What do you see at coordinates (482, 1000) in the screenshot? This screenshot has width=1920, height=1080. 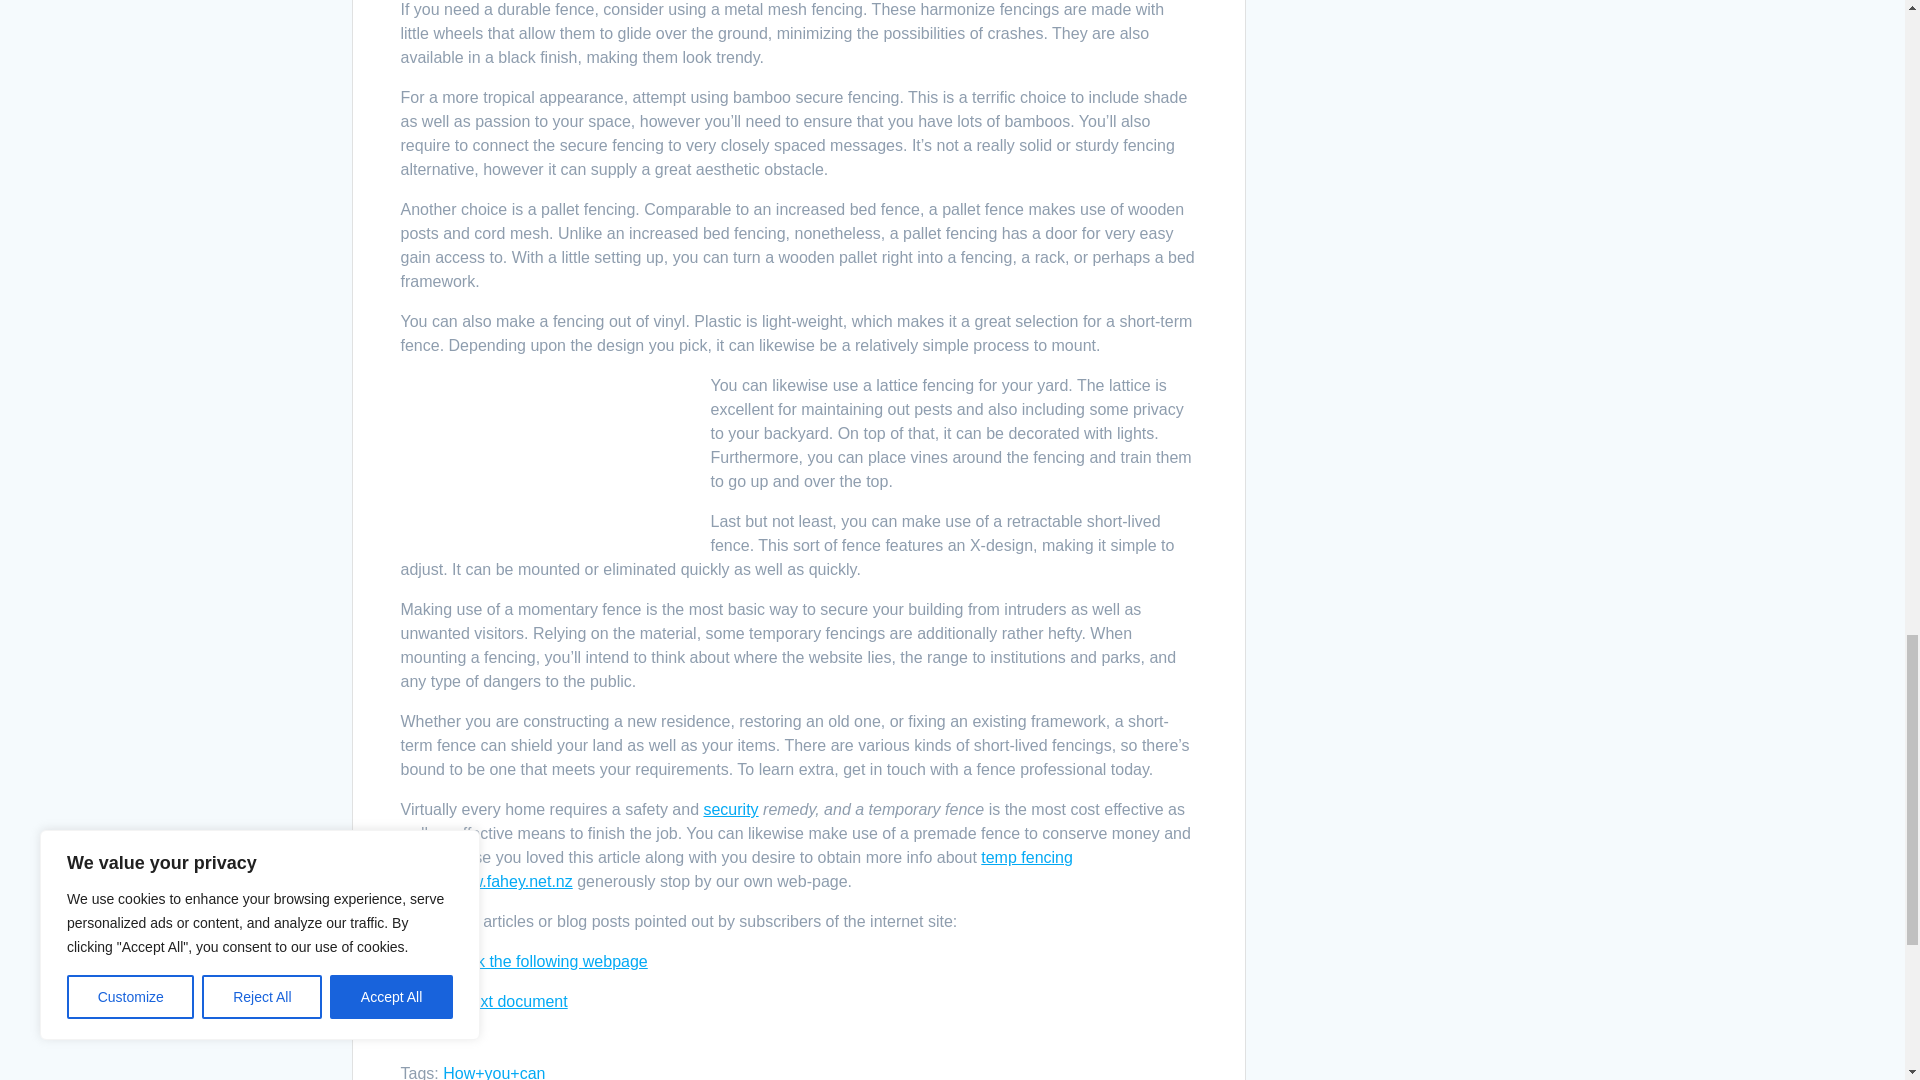 I see `click the next document` at bounding box center [482, 1000].